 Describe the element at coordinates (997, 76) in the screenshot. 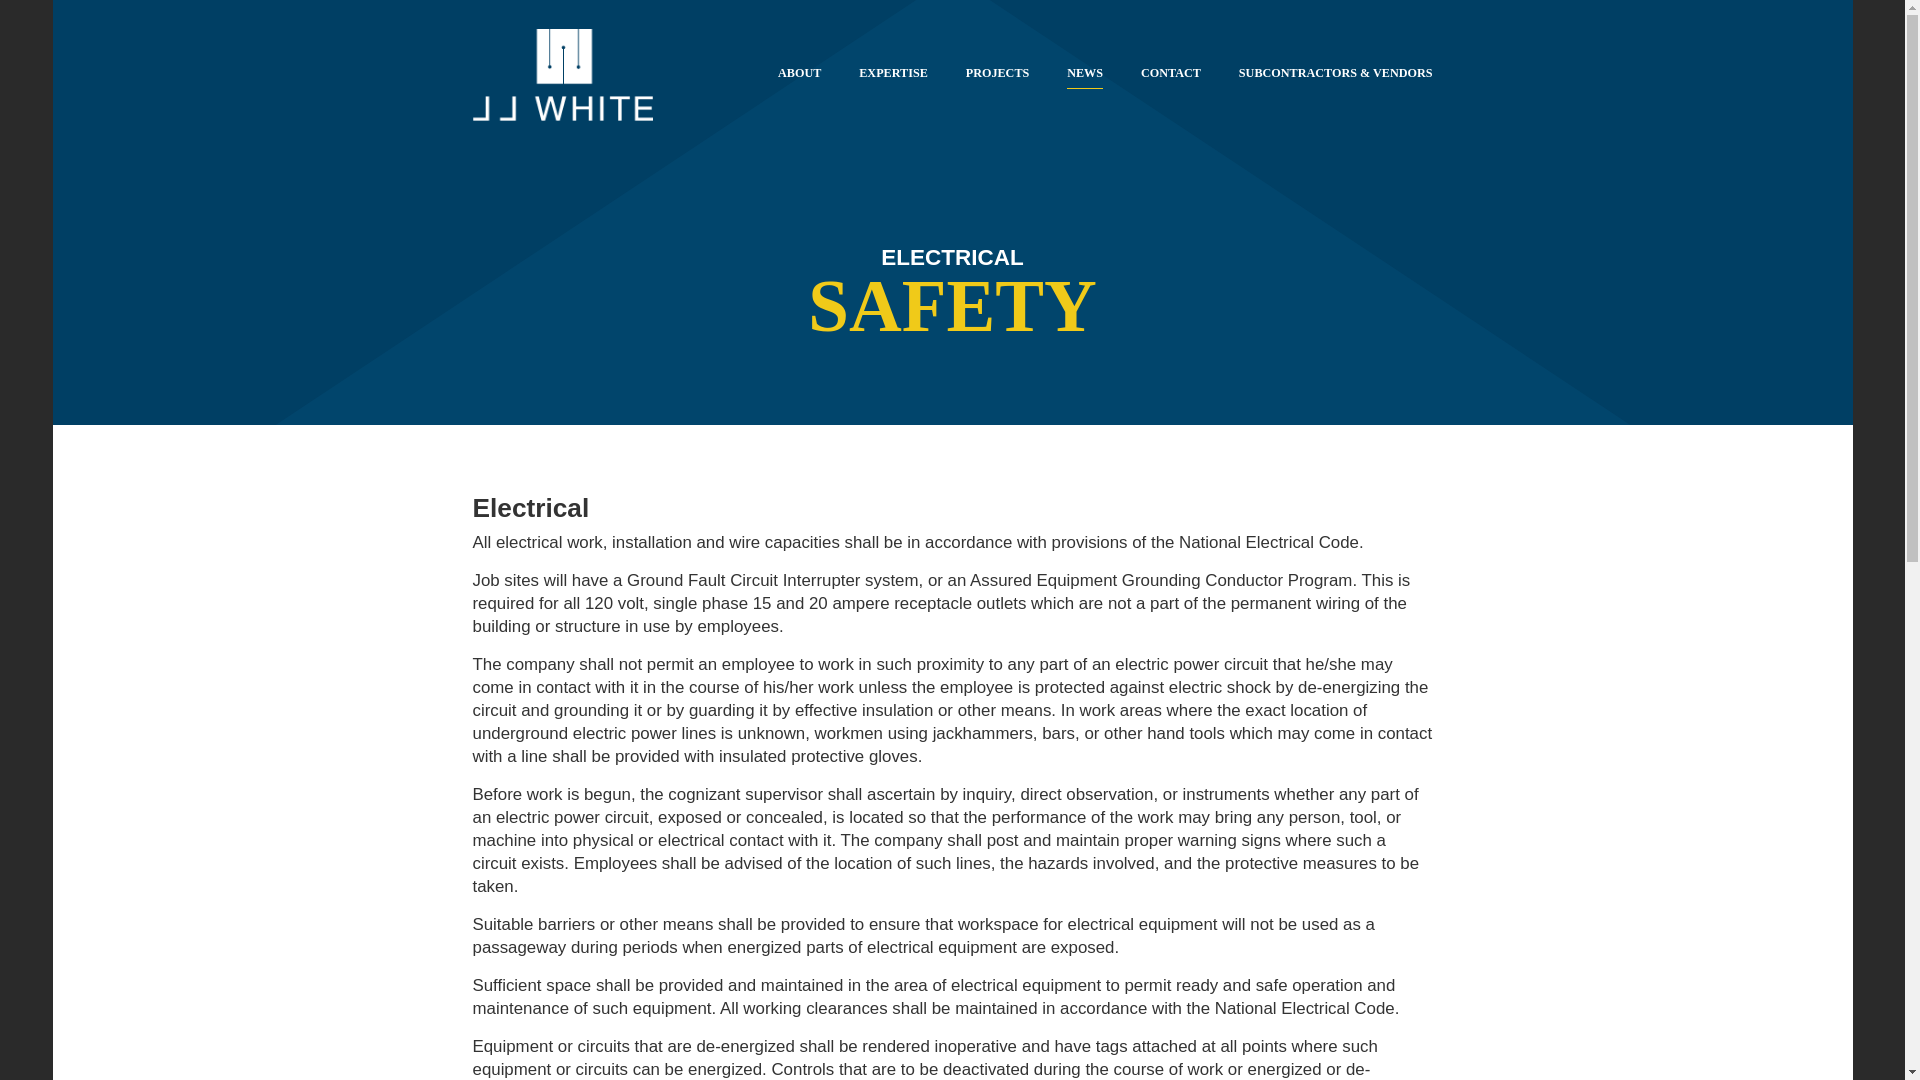

I see `PROJECTS` at that location.